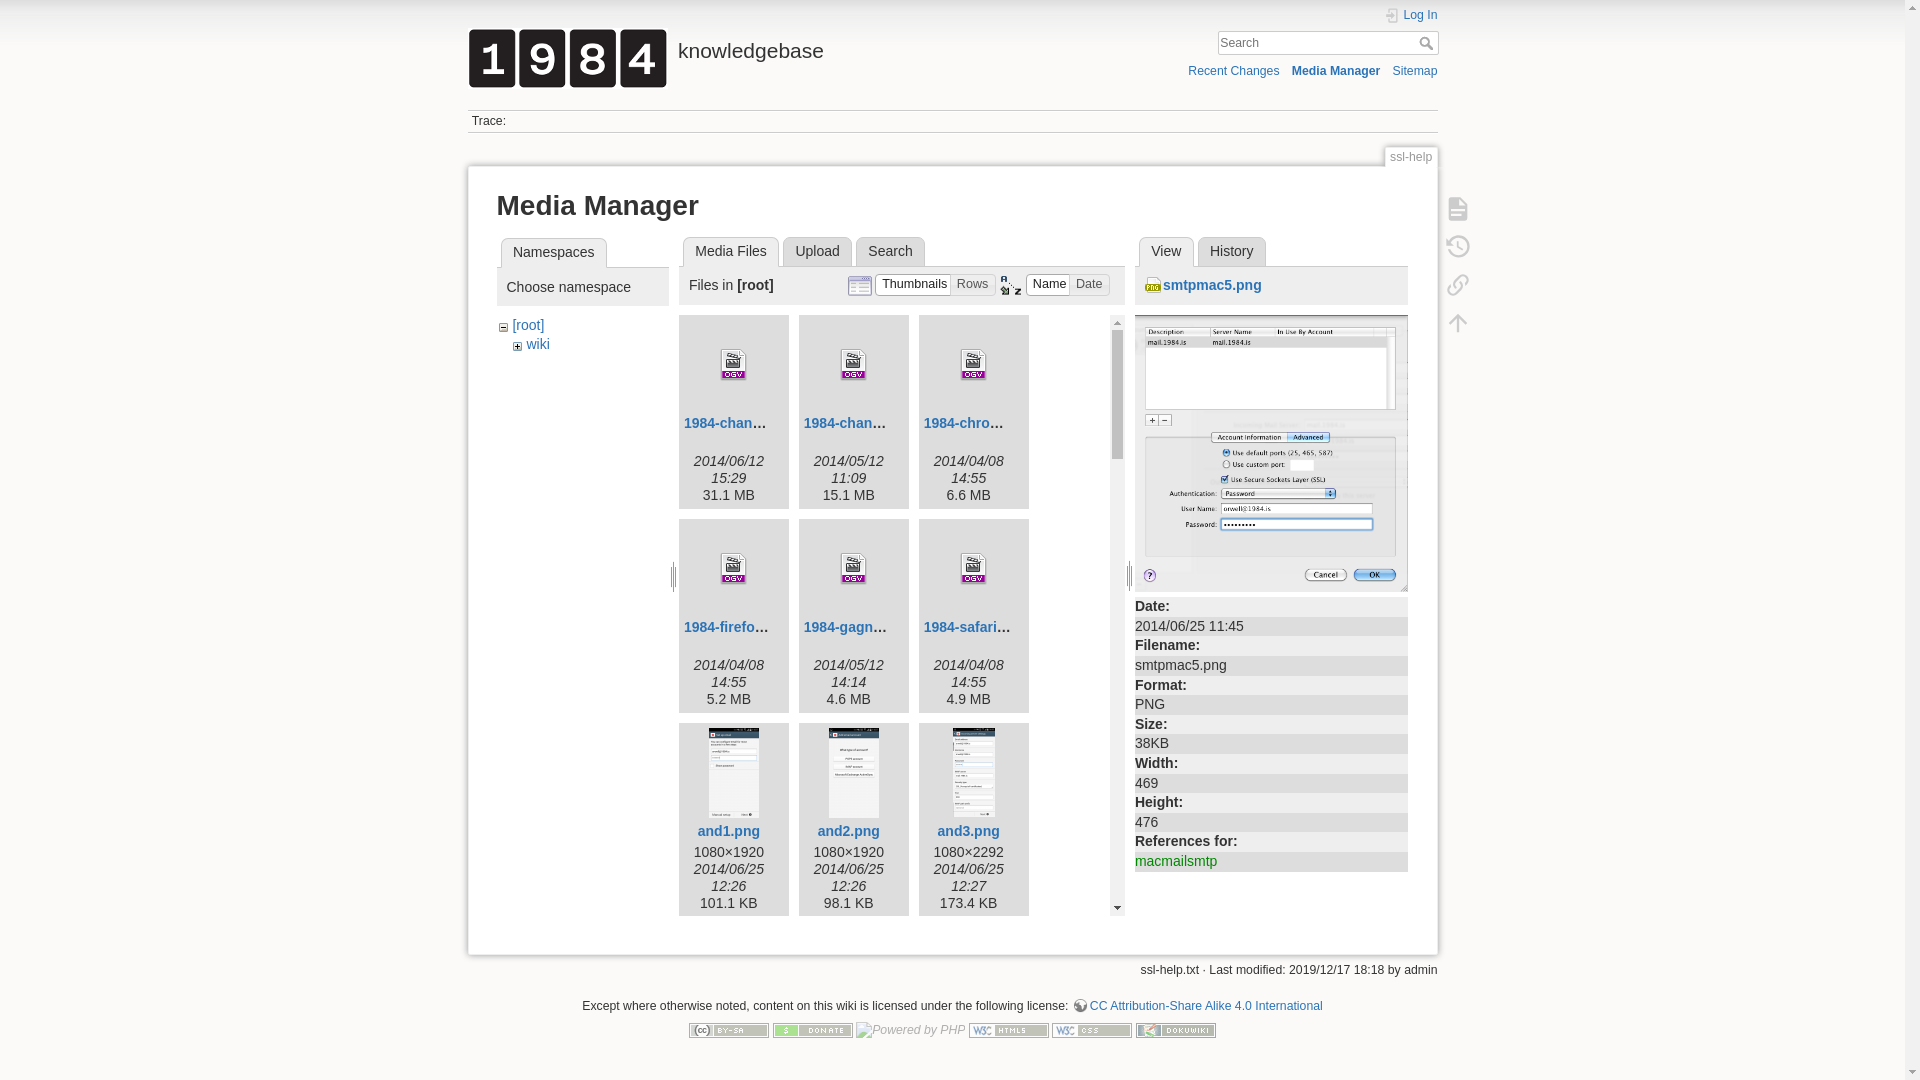 This screenshot has width=1920, height=1080. Describe the element at coordinates (528, 325) in the screenshot. I see `[root]` at that location.